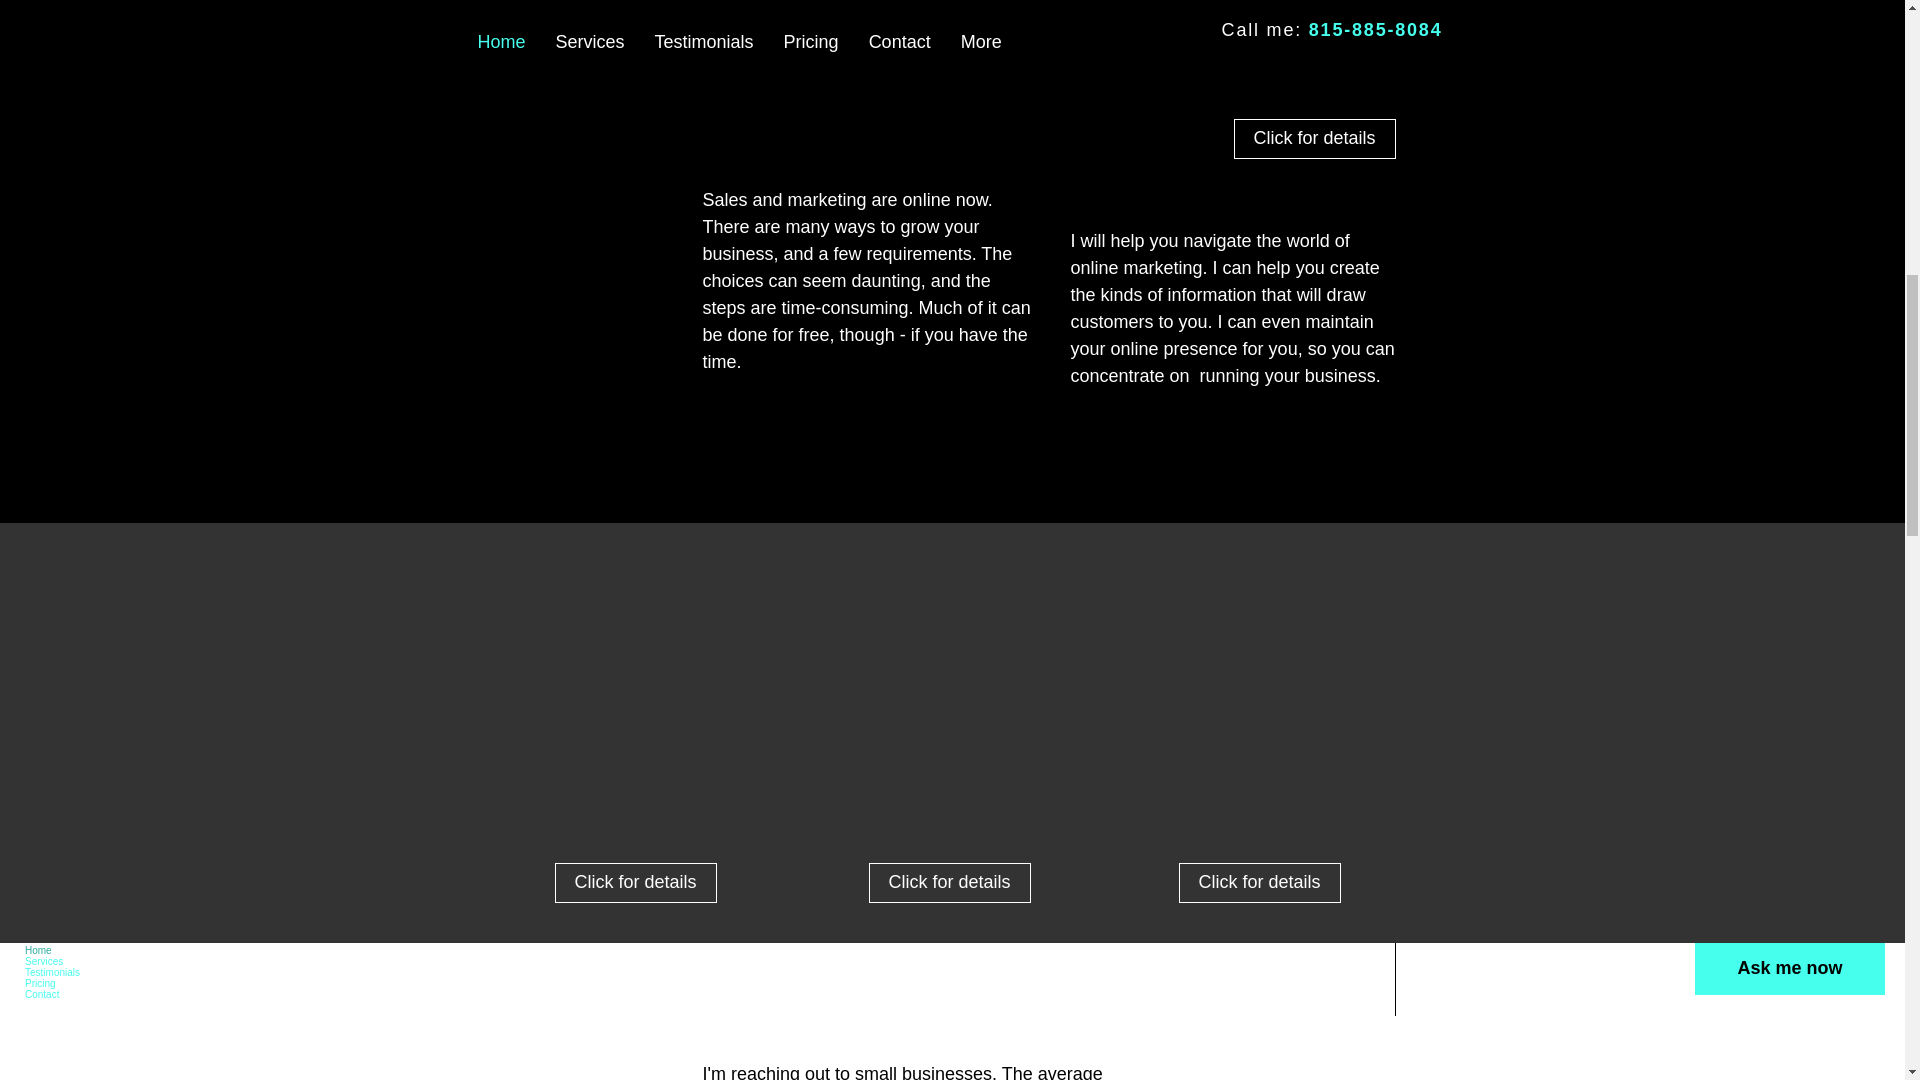 The width and height of the screenshot is (1920, 1080). Describe the element at coordinates (1314, 138) in the screenshot. I see `Click for details` at that location.